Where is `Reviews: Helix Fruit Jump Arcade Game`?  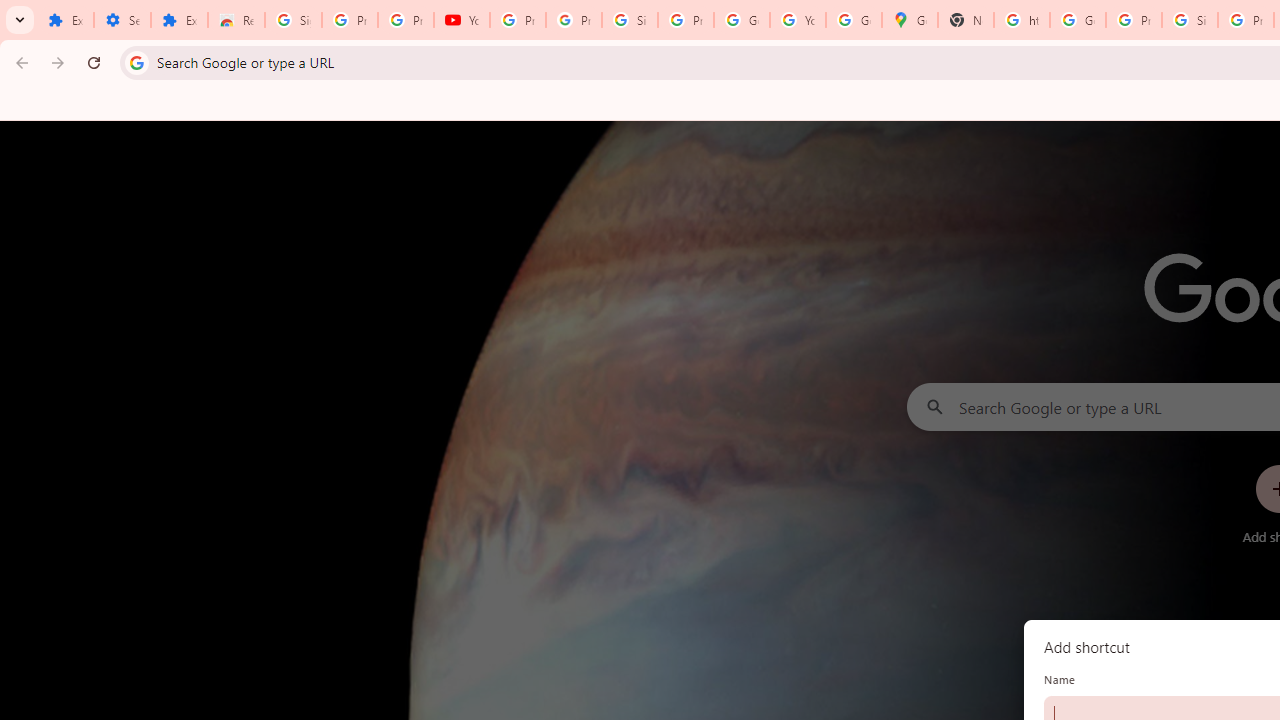 Reviews: Helix Fruit Jump Arcade Game is located at coordinates (236, 20).